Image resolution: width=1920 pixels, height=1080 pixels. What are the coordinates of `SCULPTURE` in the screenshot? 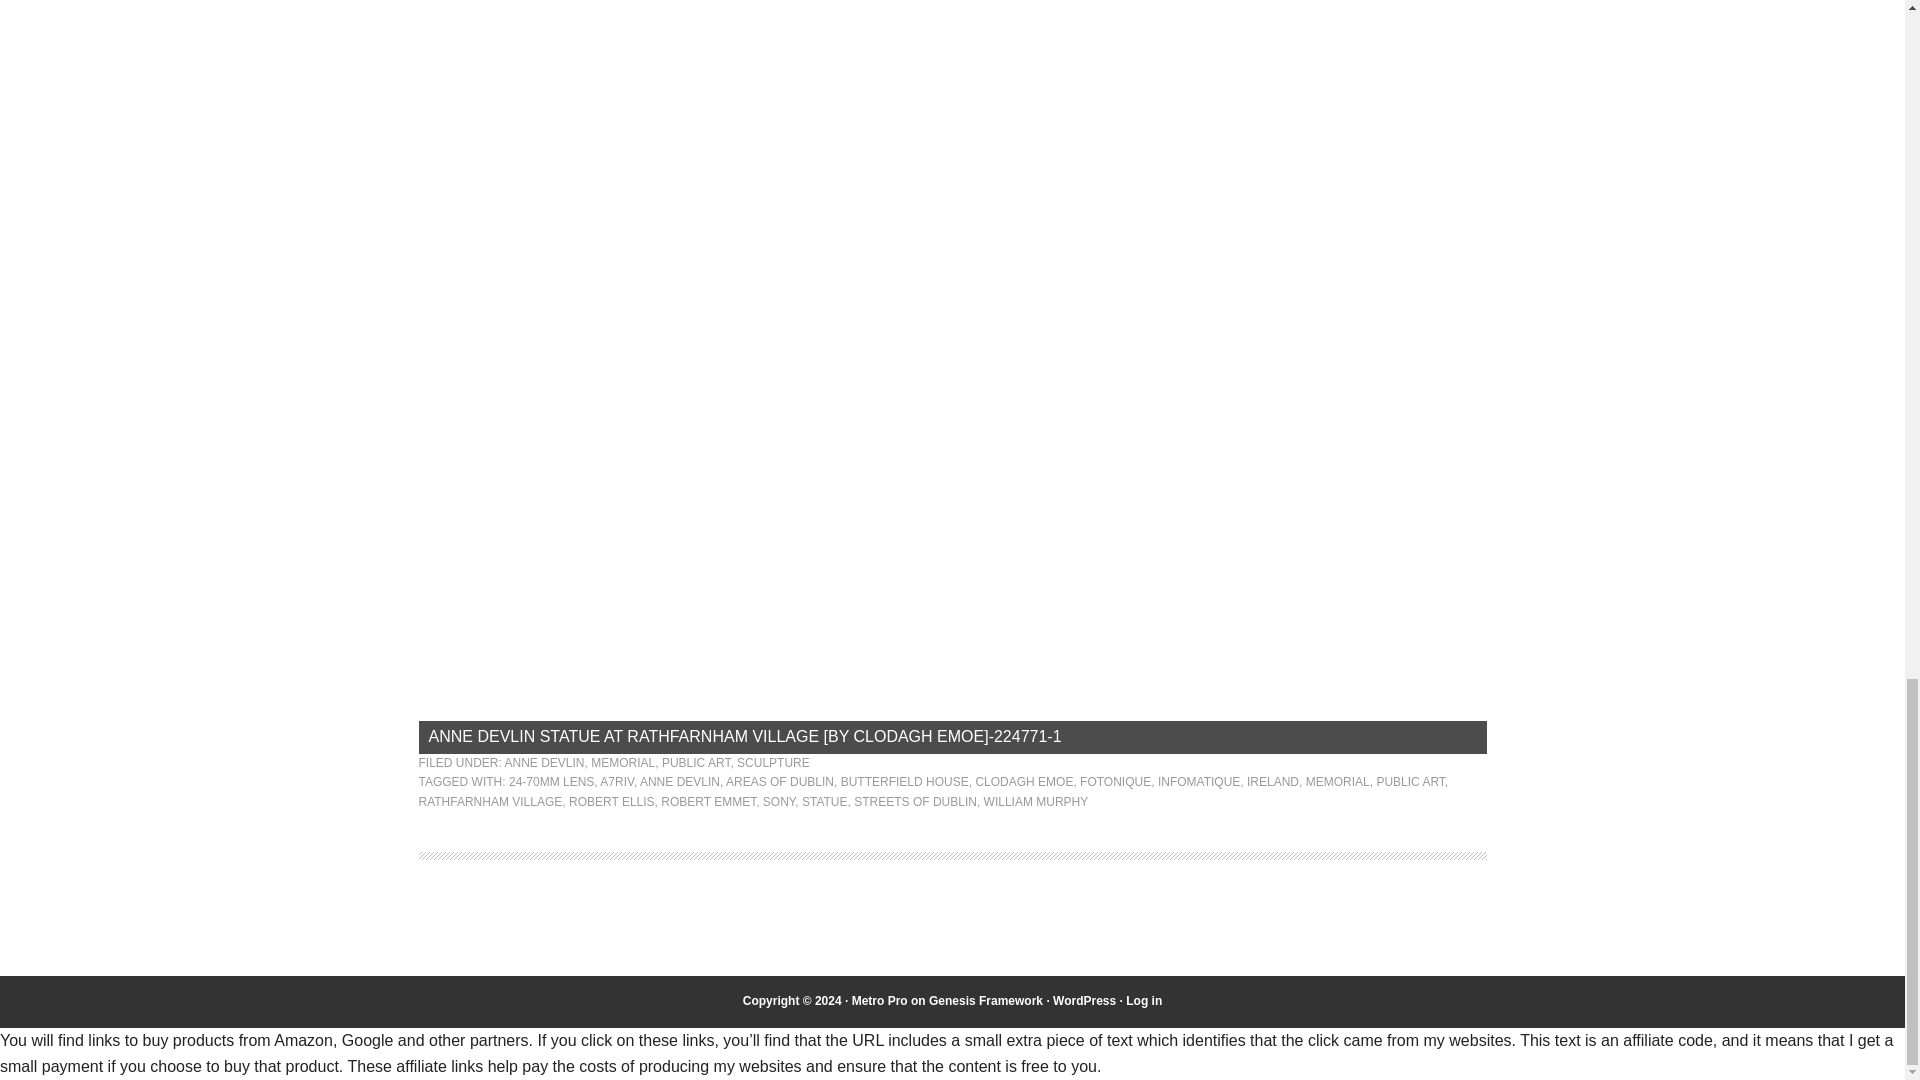 It's located at (774, 763).